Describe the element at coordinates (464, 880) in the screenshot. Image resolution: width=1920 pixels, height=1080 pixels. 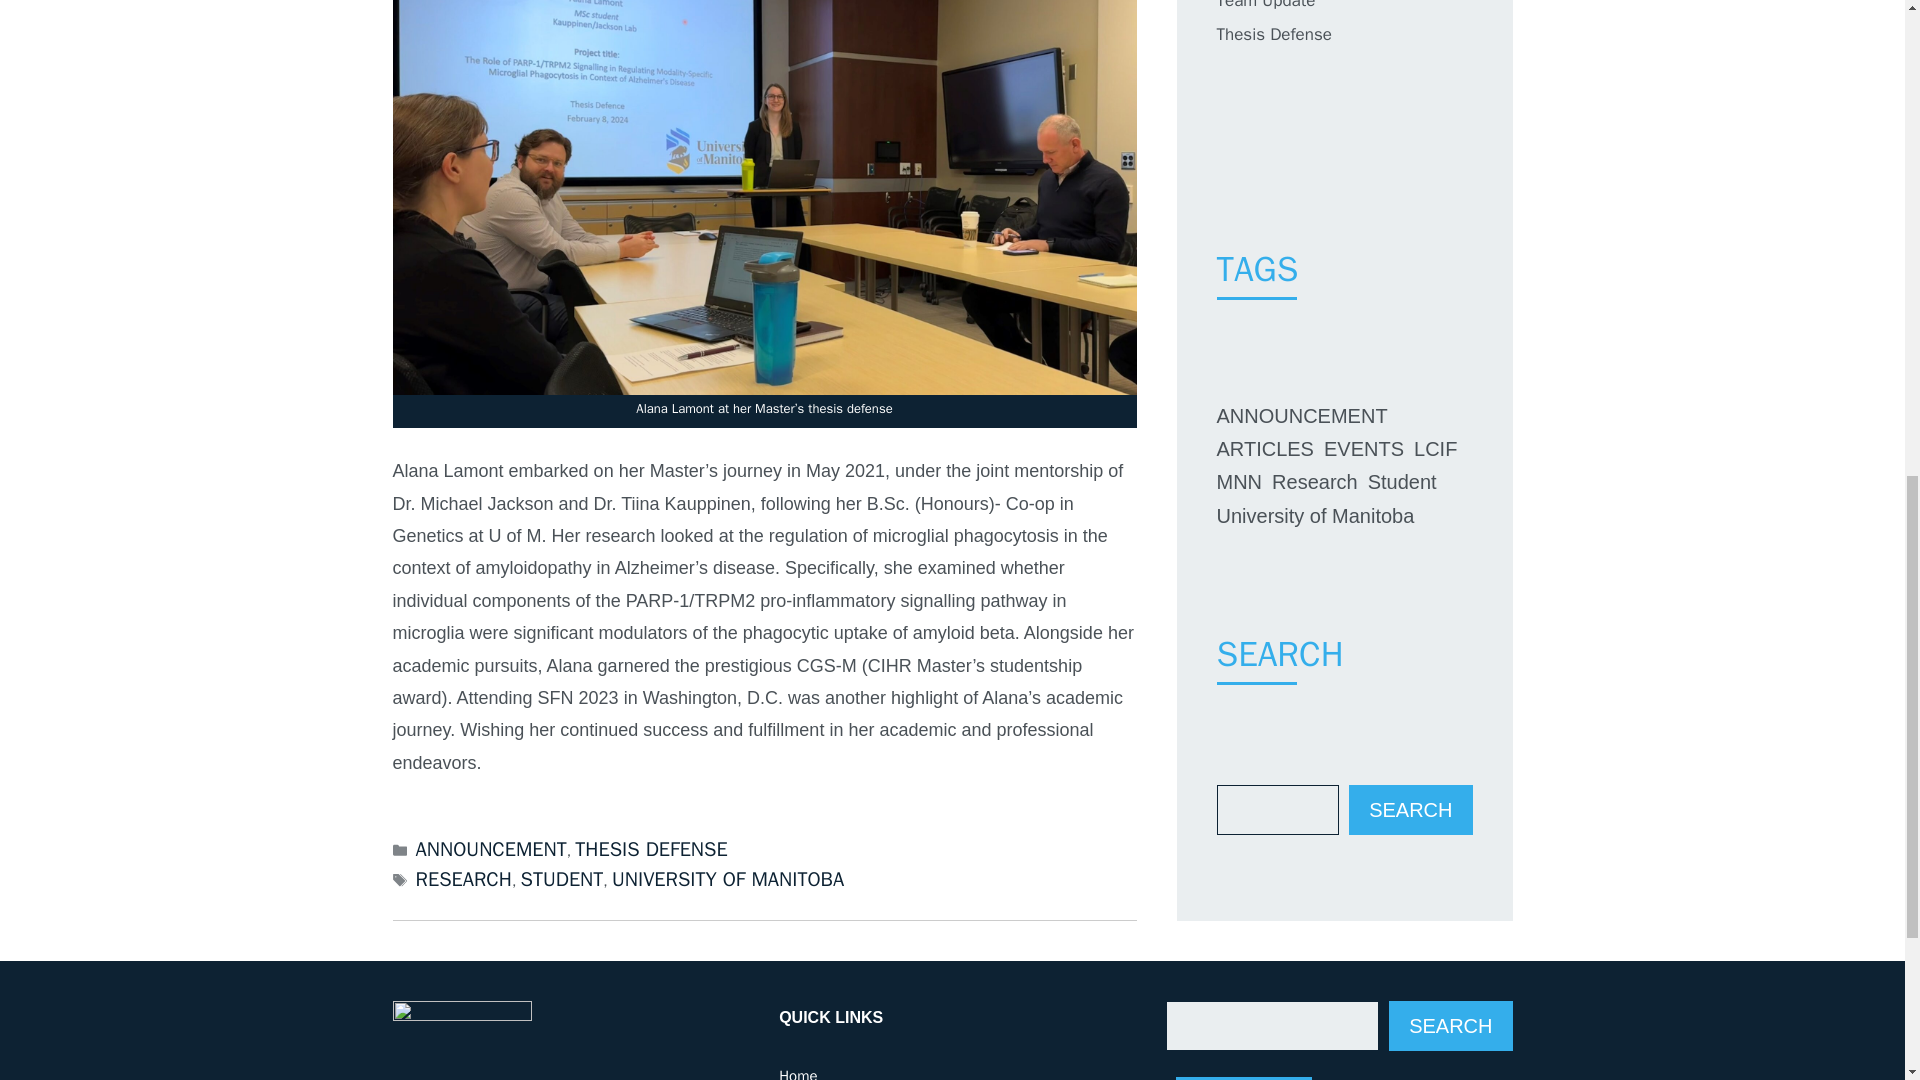
I see `RESEARCH` at that location.